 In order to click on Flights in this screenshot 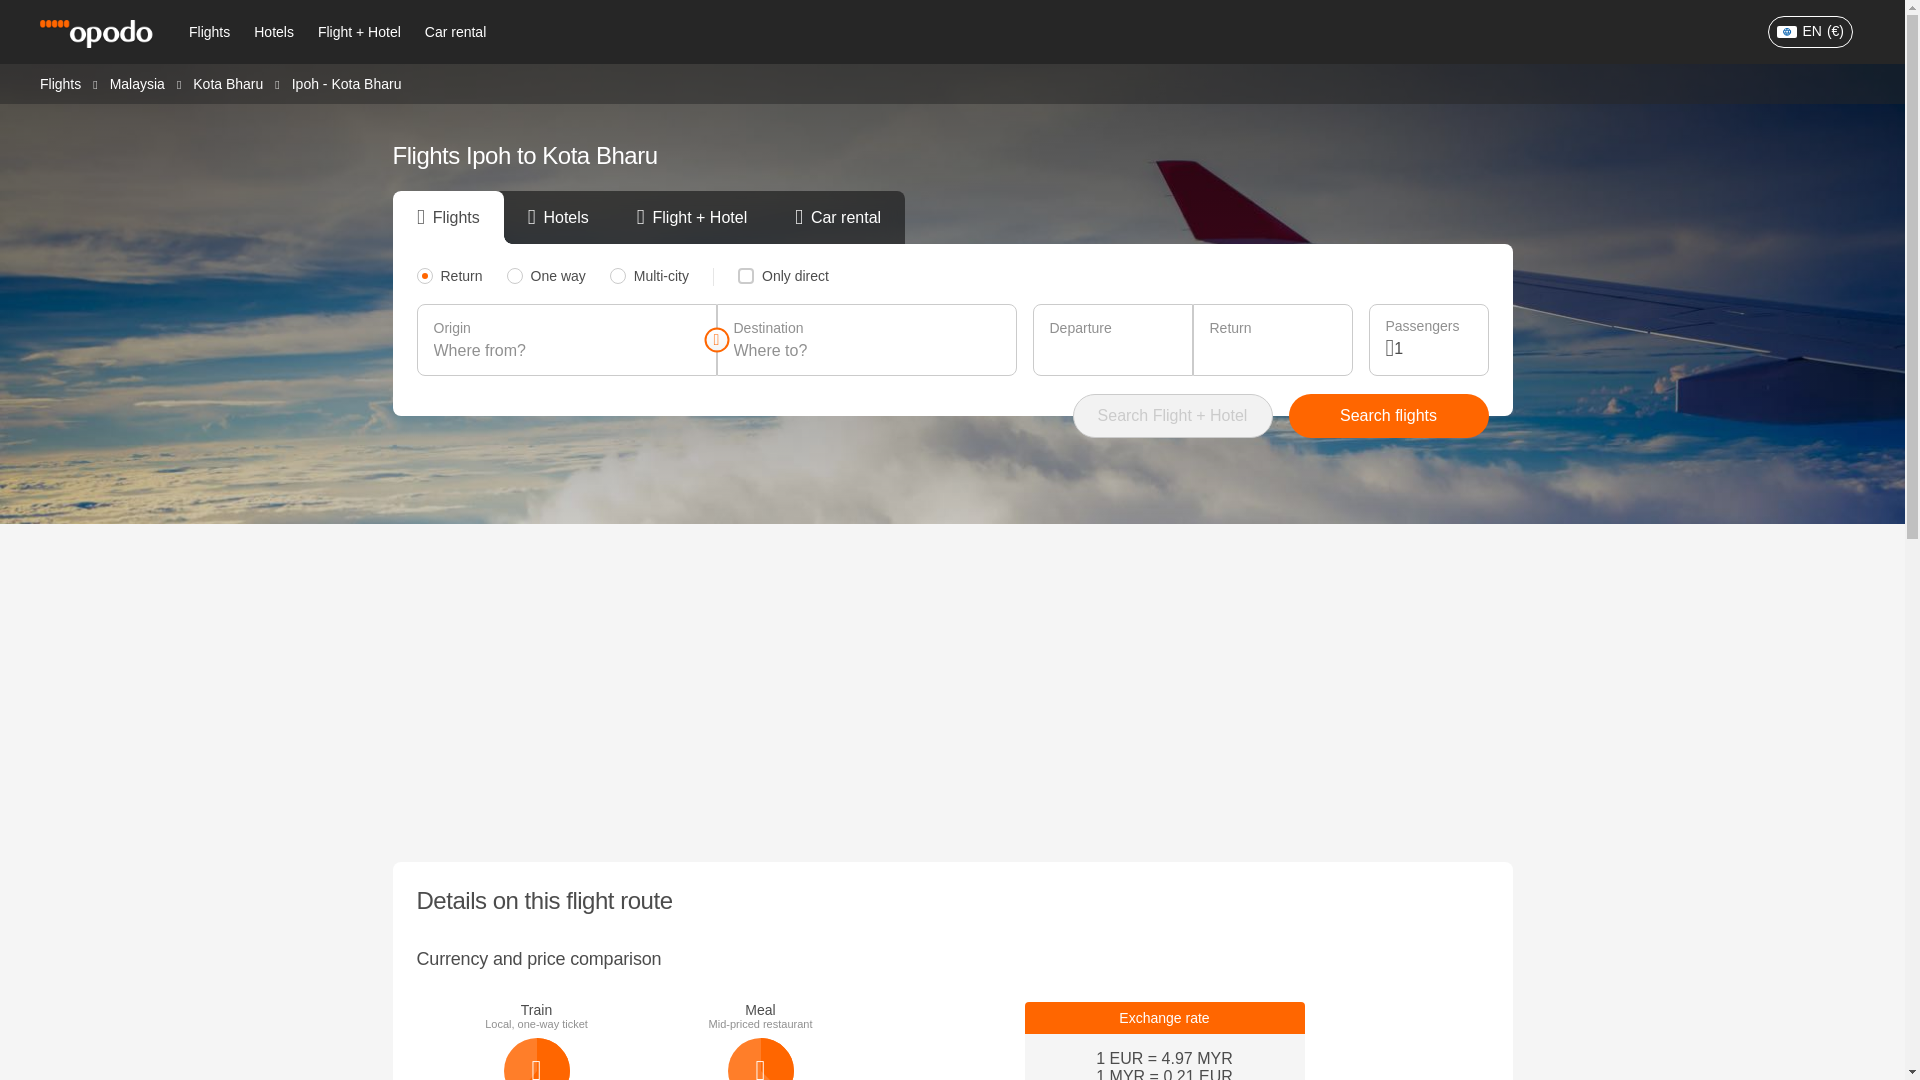, I will do `click(60, 82)`.